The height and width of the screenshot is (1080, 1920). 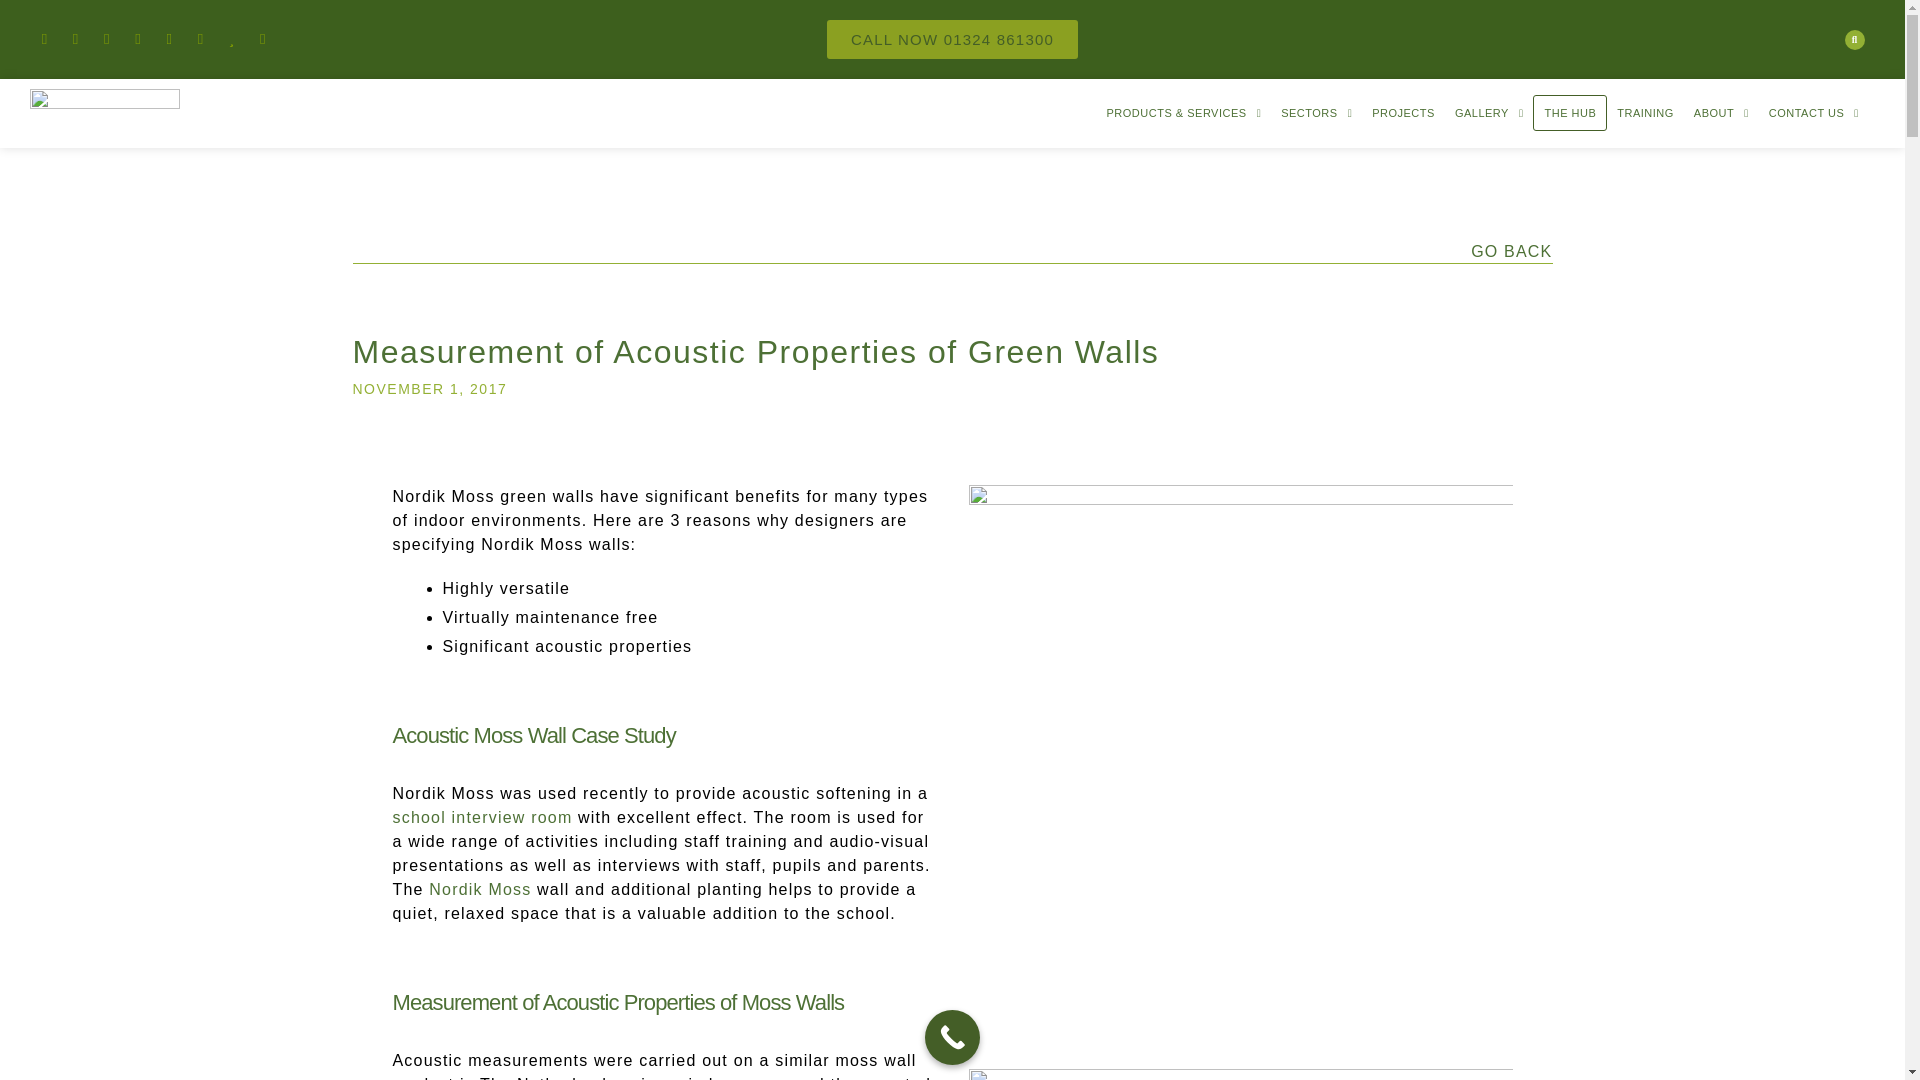 What do you see at coordinates (952, 40) in the screenshot?
I see `CALL NOW 01324 861300` at bounding box center [952, 40].